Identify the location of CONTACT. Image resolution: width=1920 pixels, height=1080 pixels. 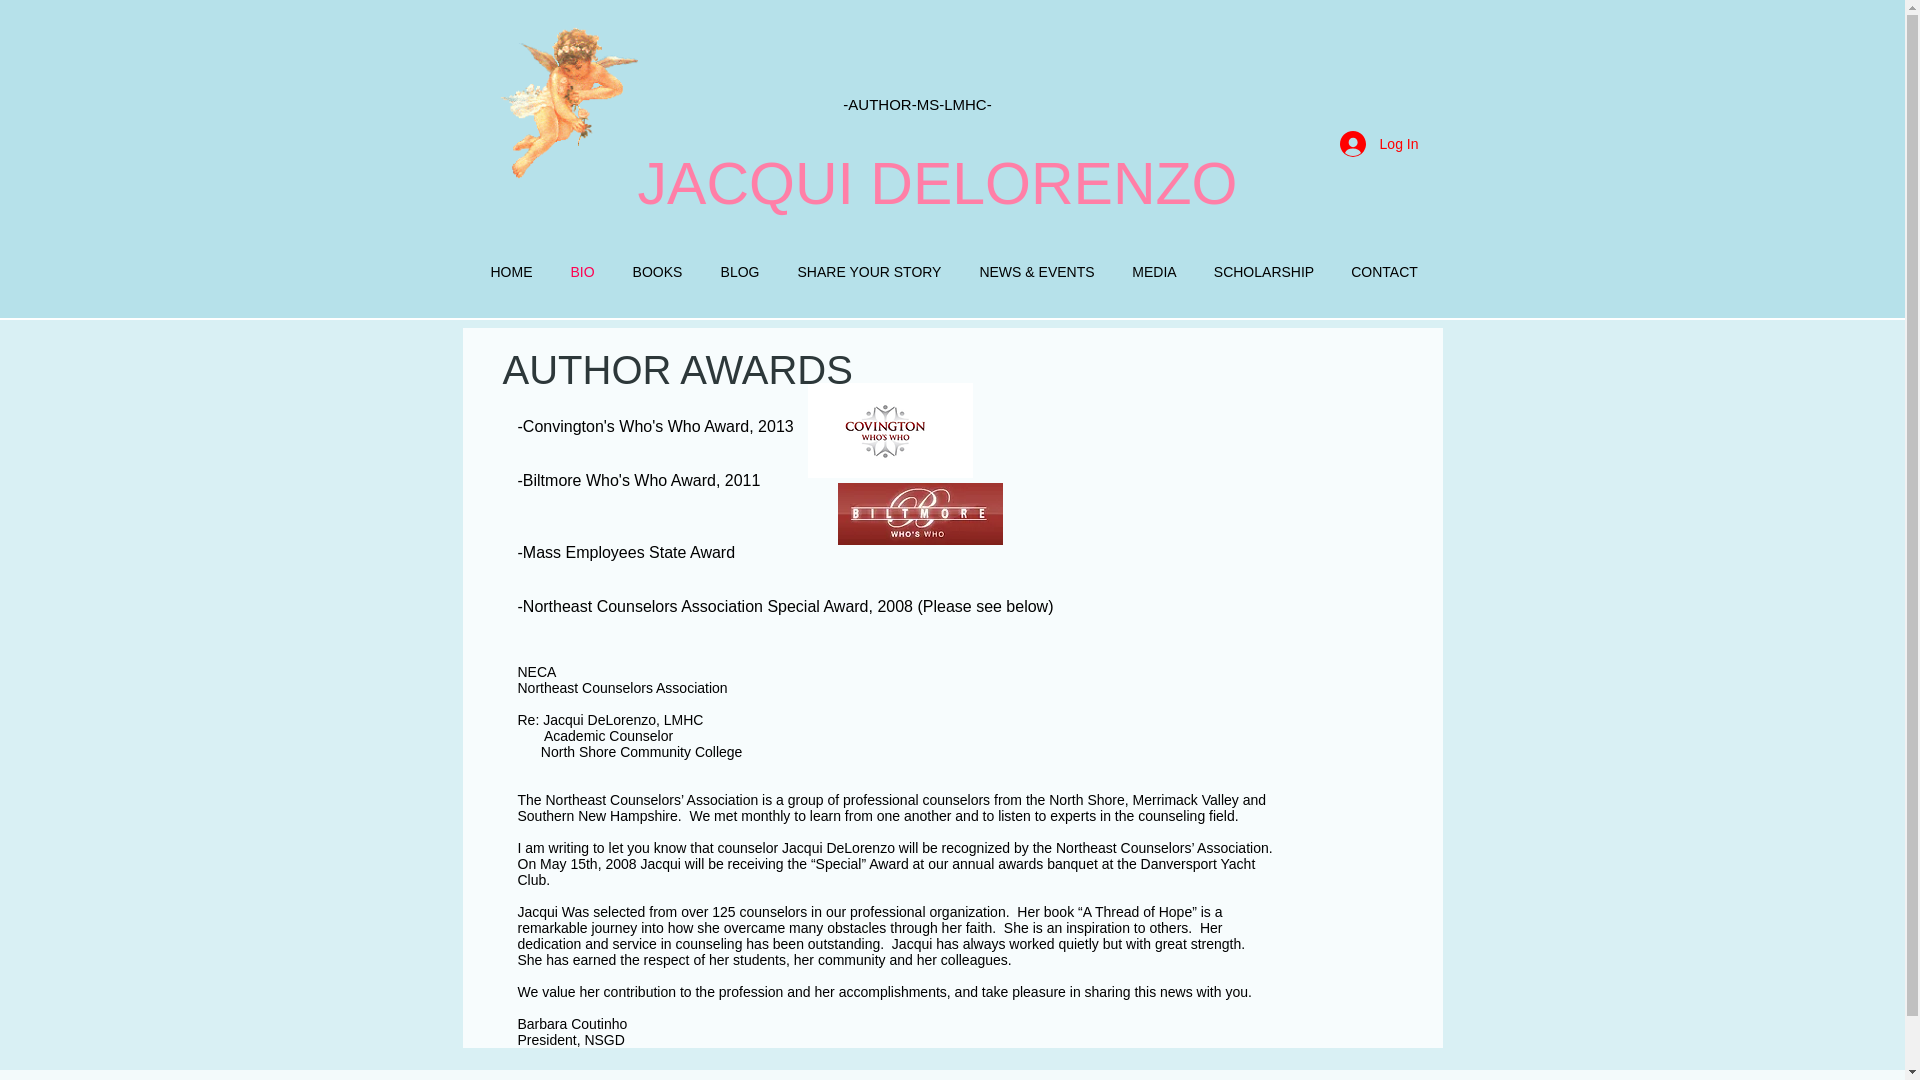
(1384, 272).